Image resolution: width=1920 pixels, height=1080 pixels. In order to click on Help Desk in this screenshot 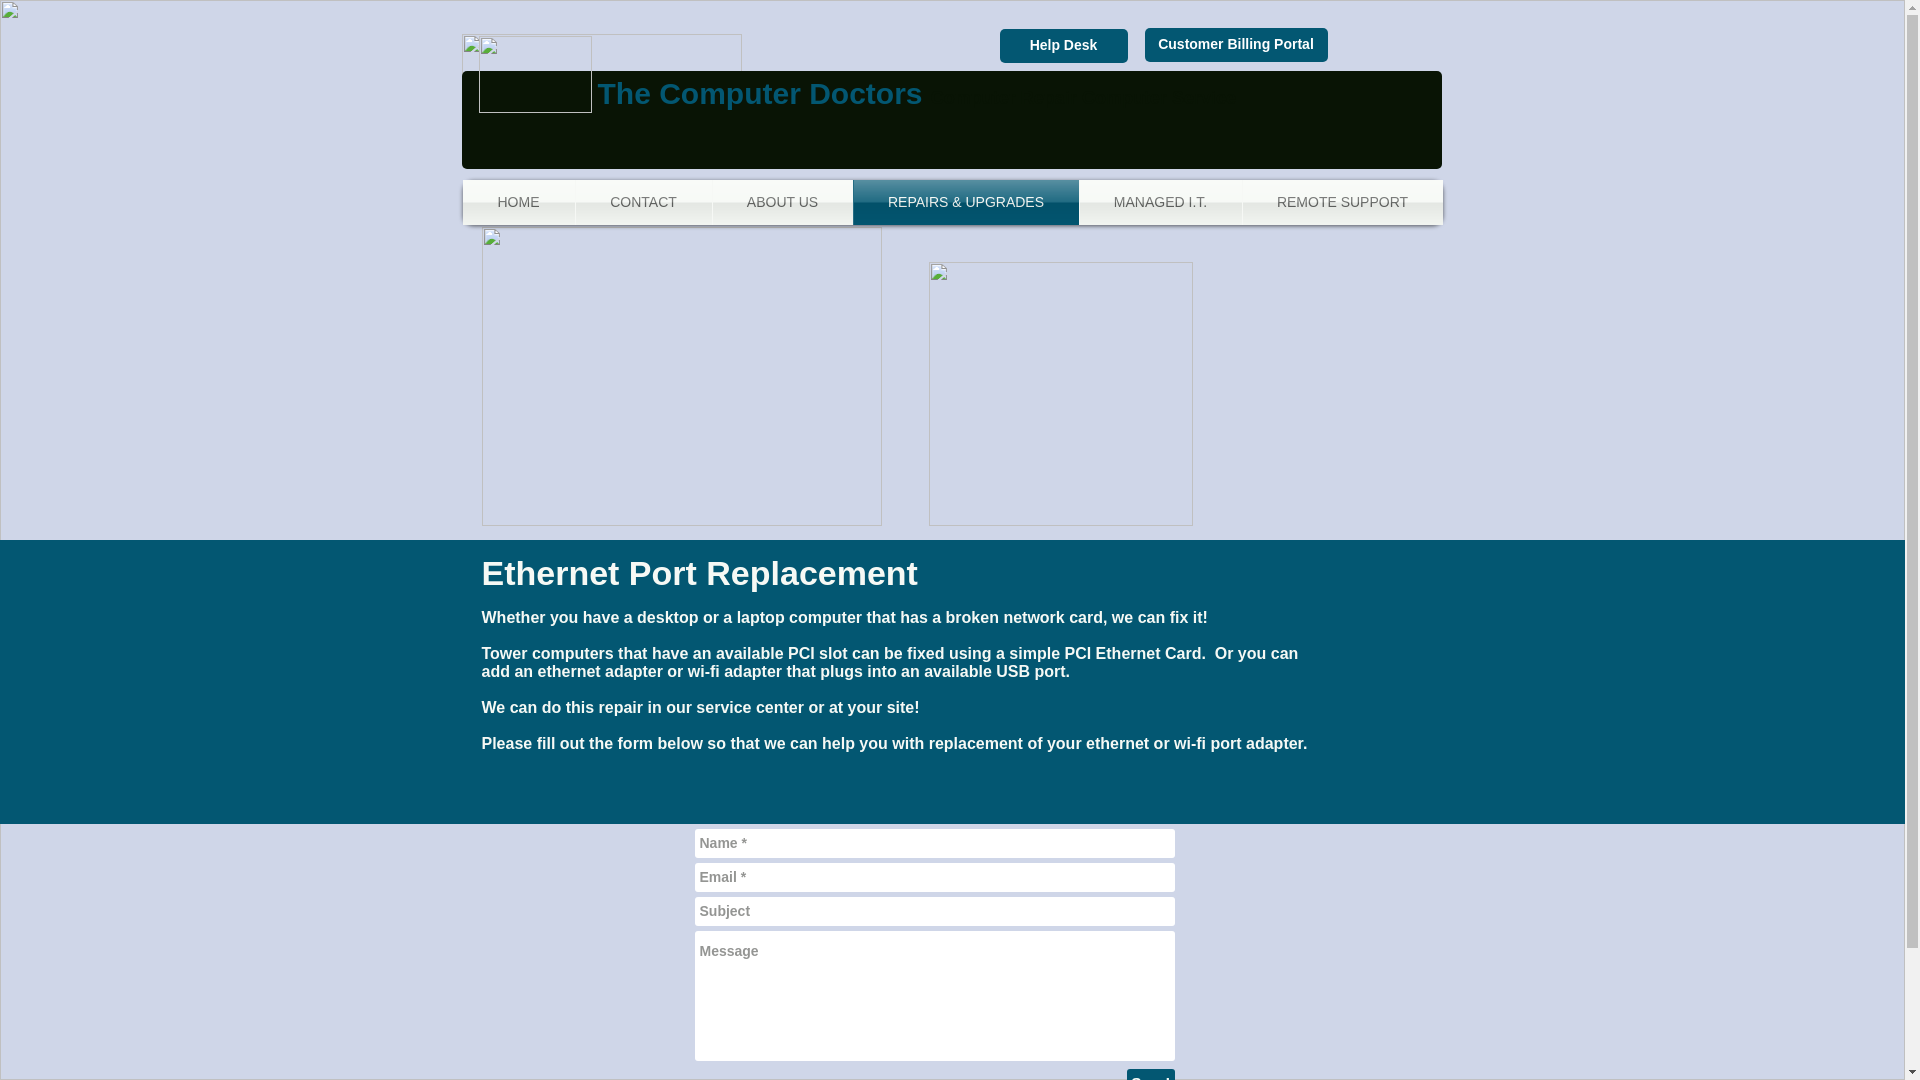, I will do `click(1064, 46)`.